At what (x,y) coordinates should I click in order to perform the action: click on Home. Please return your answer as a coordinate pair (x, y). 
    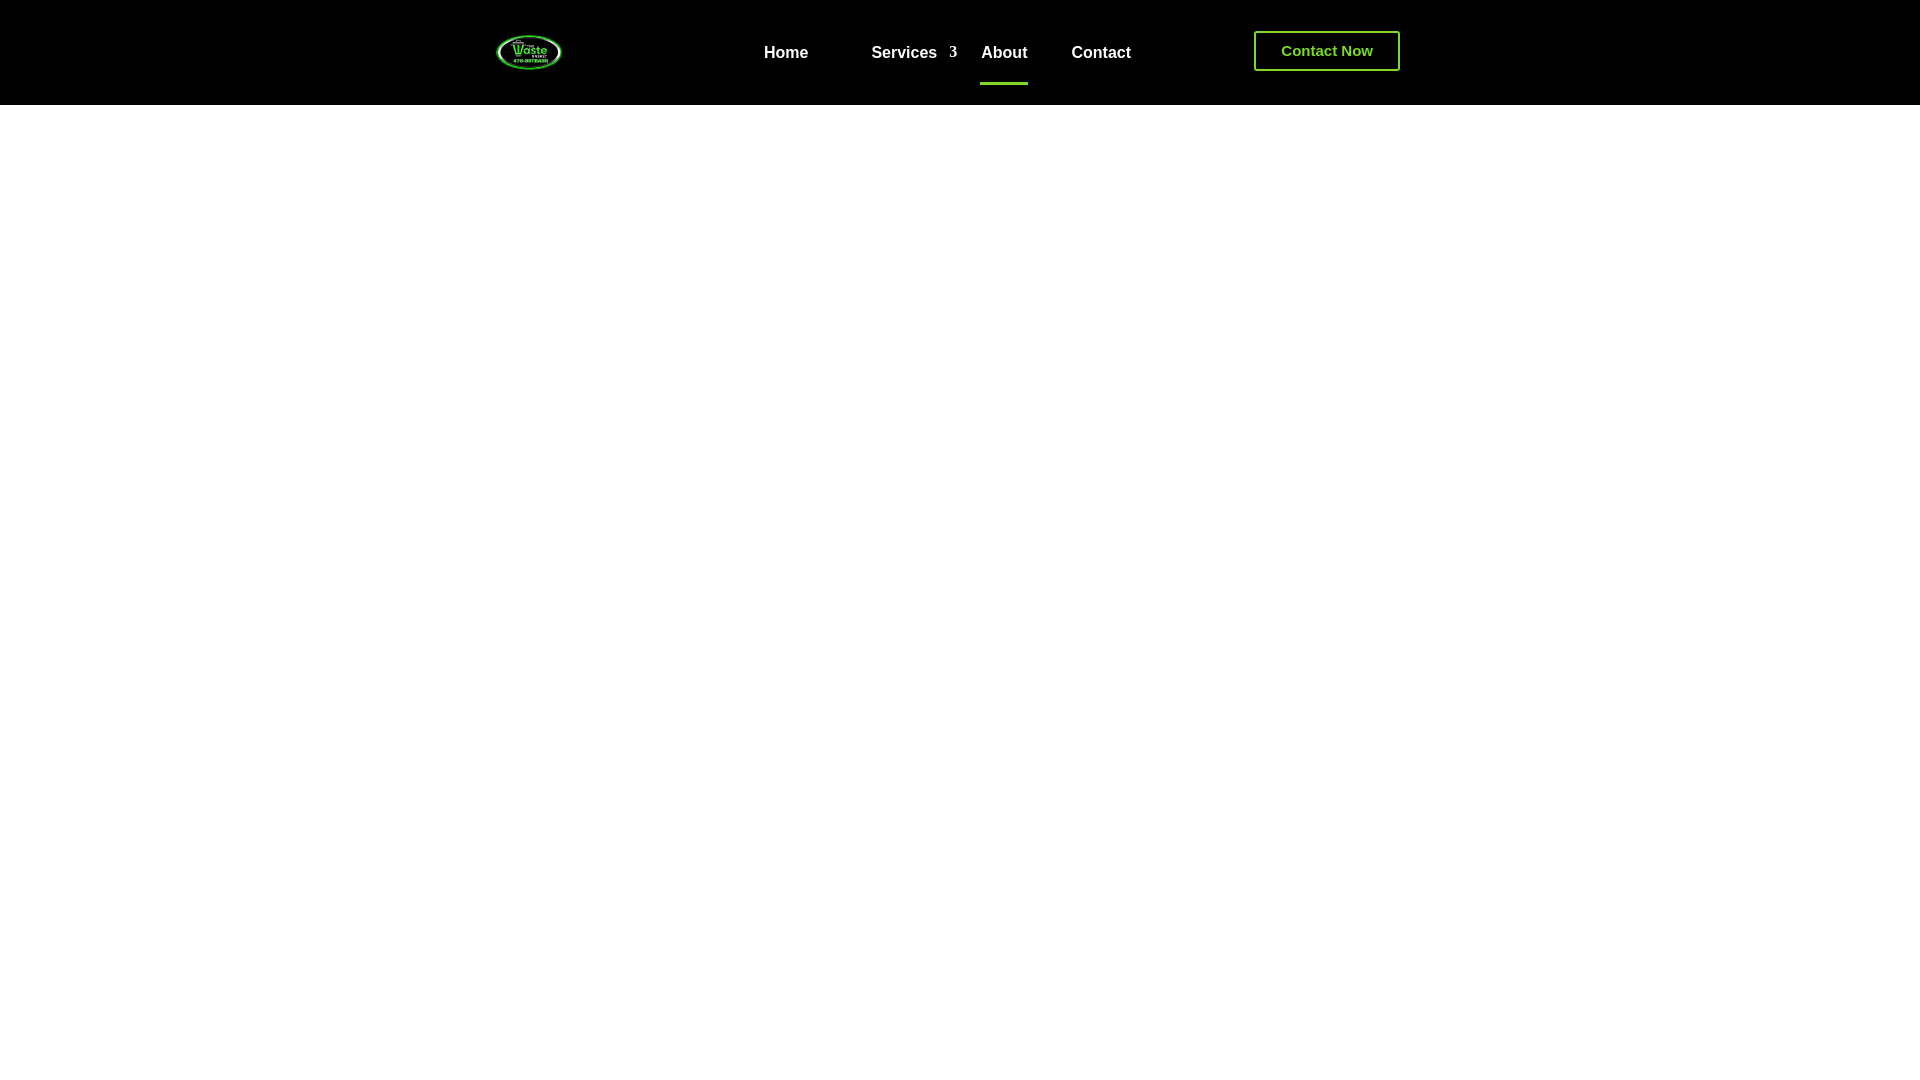
    Looking at the image, I should click on (786, 56).